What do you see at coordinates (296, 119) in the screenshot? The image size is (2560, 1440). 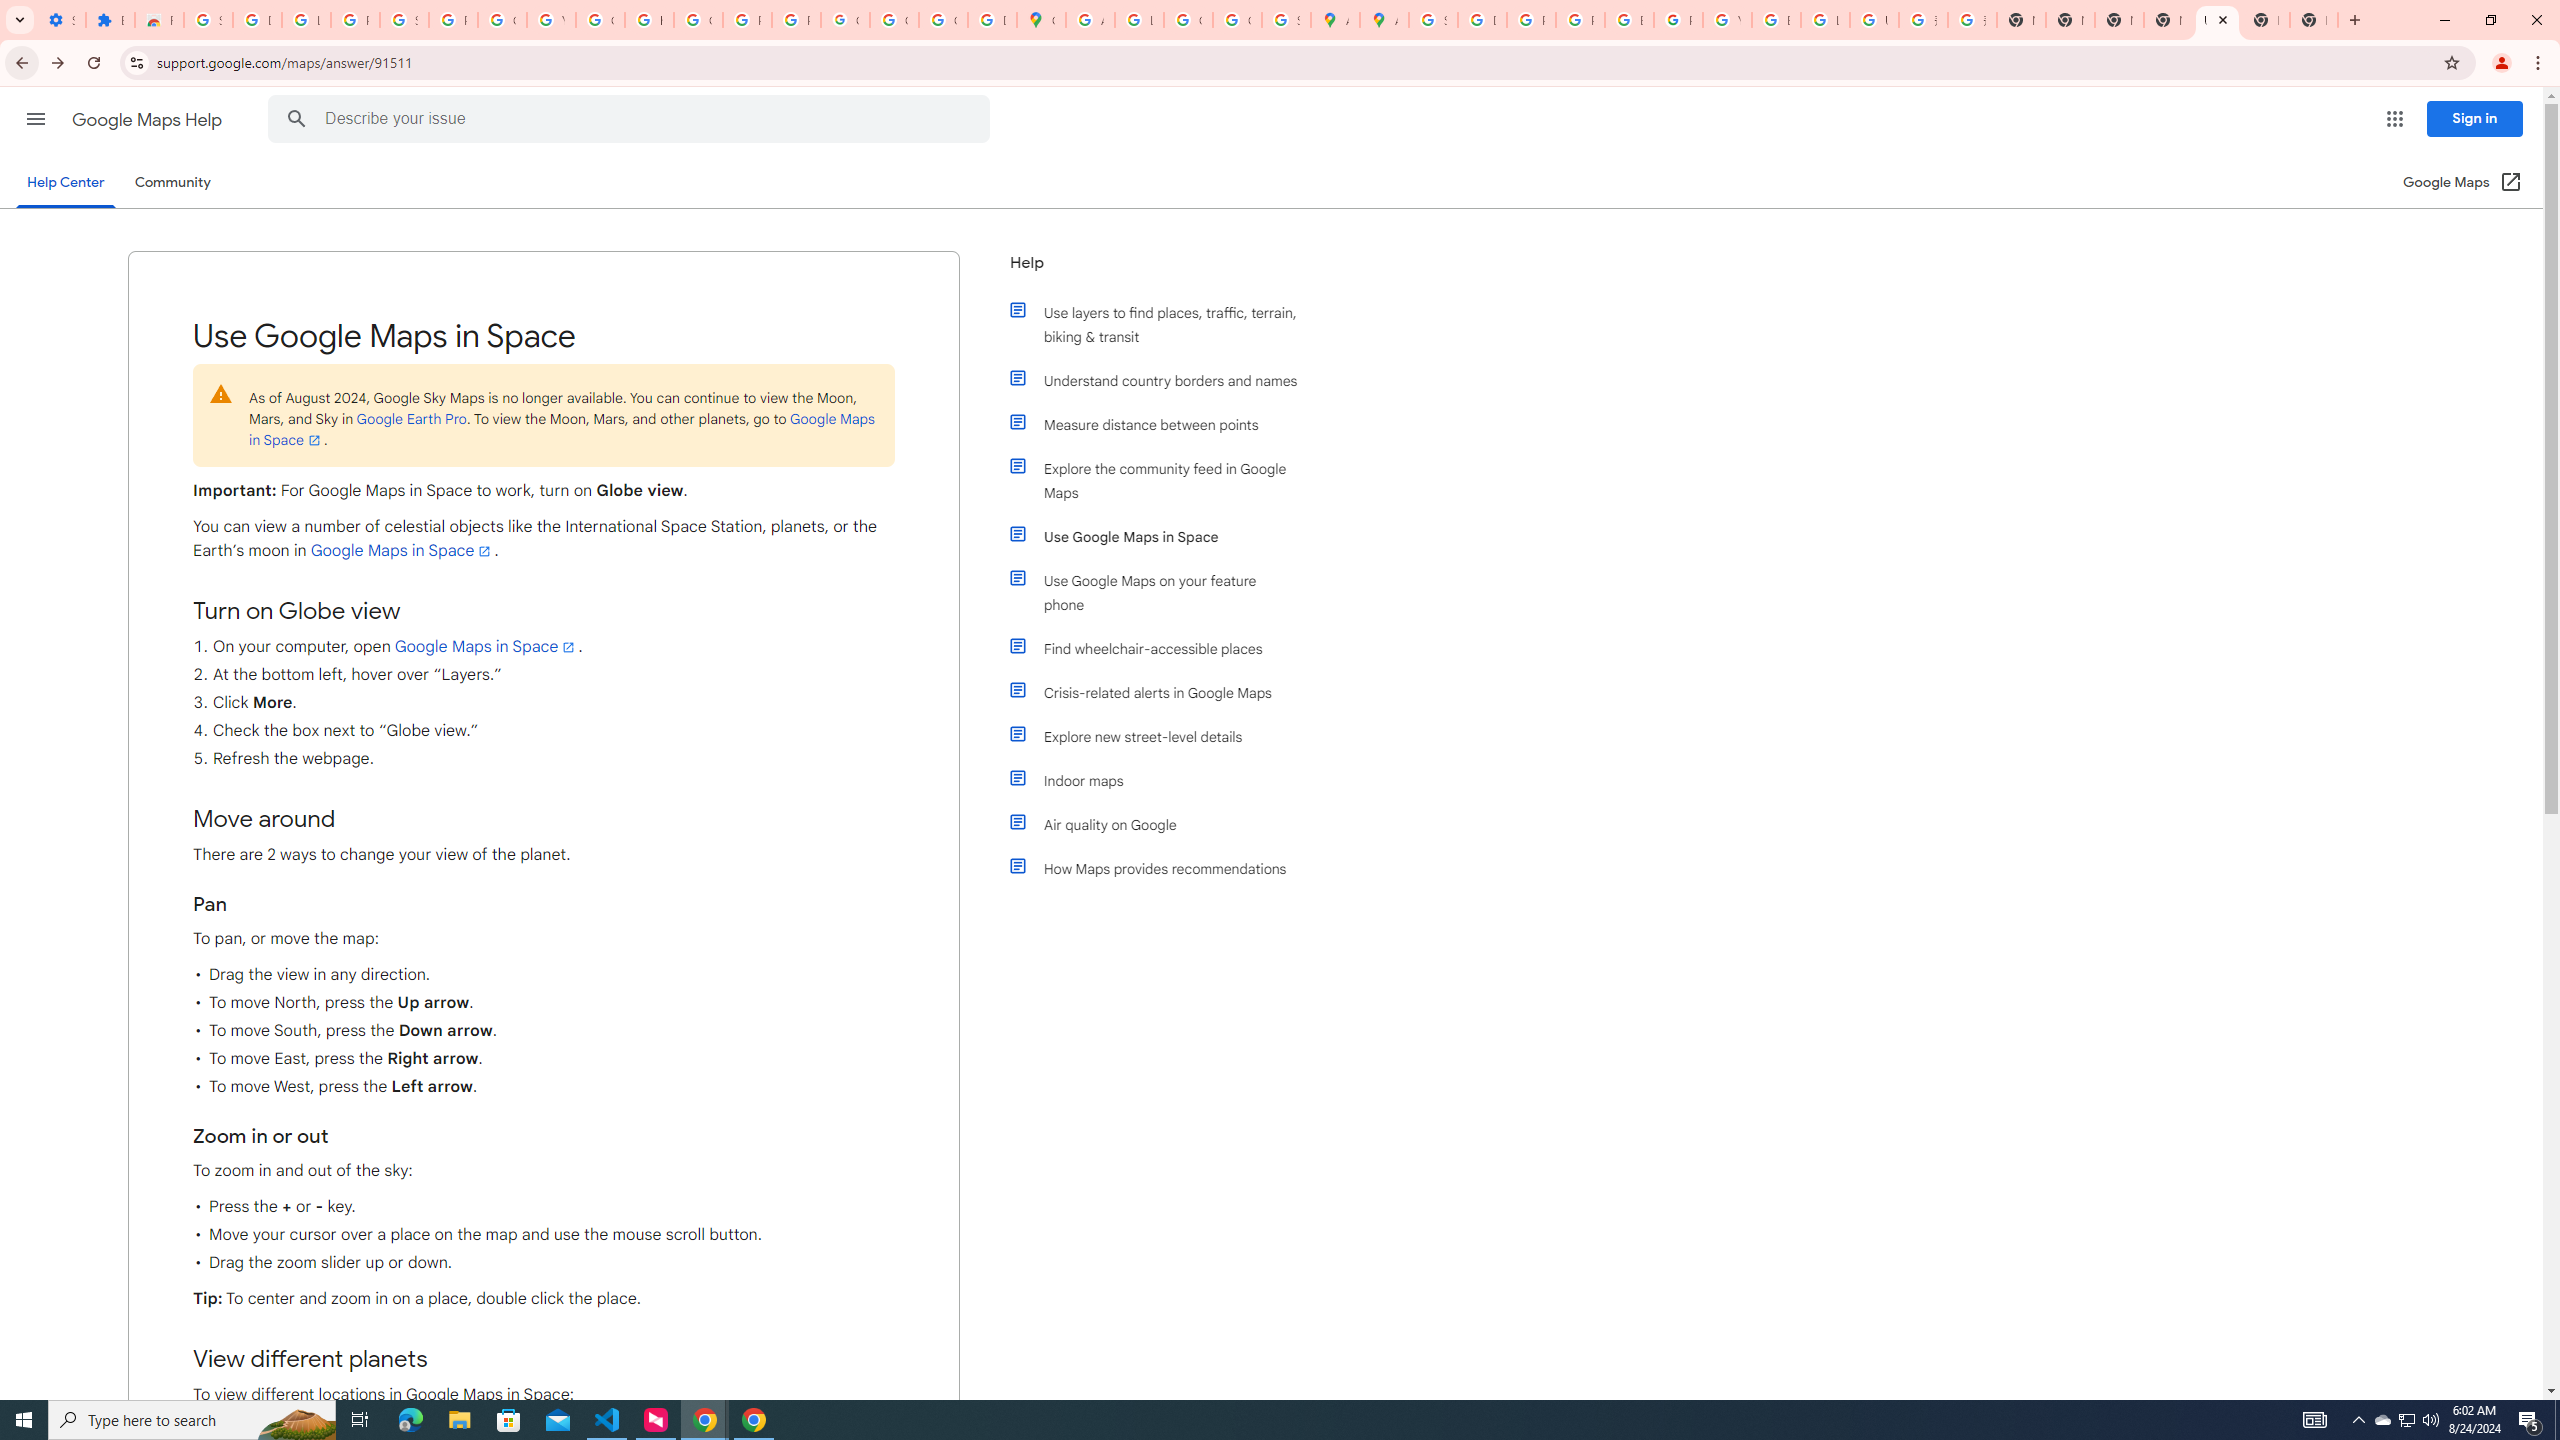 I see `Search Help Center` at bounding box center [296, 119].